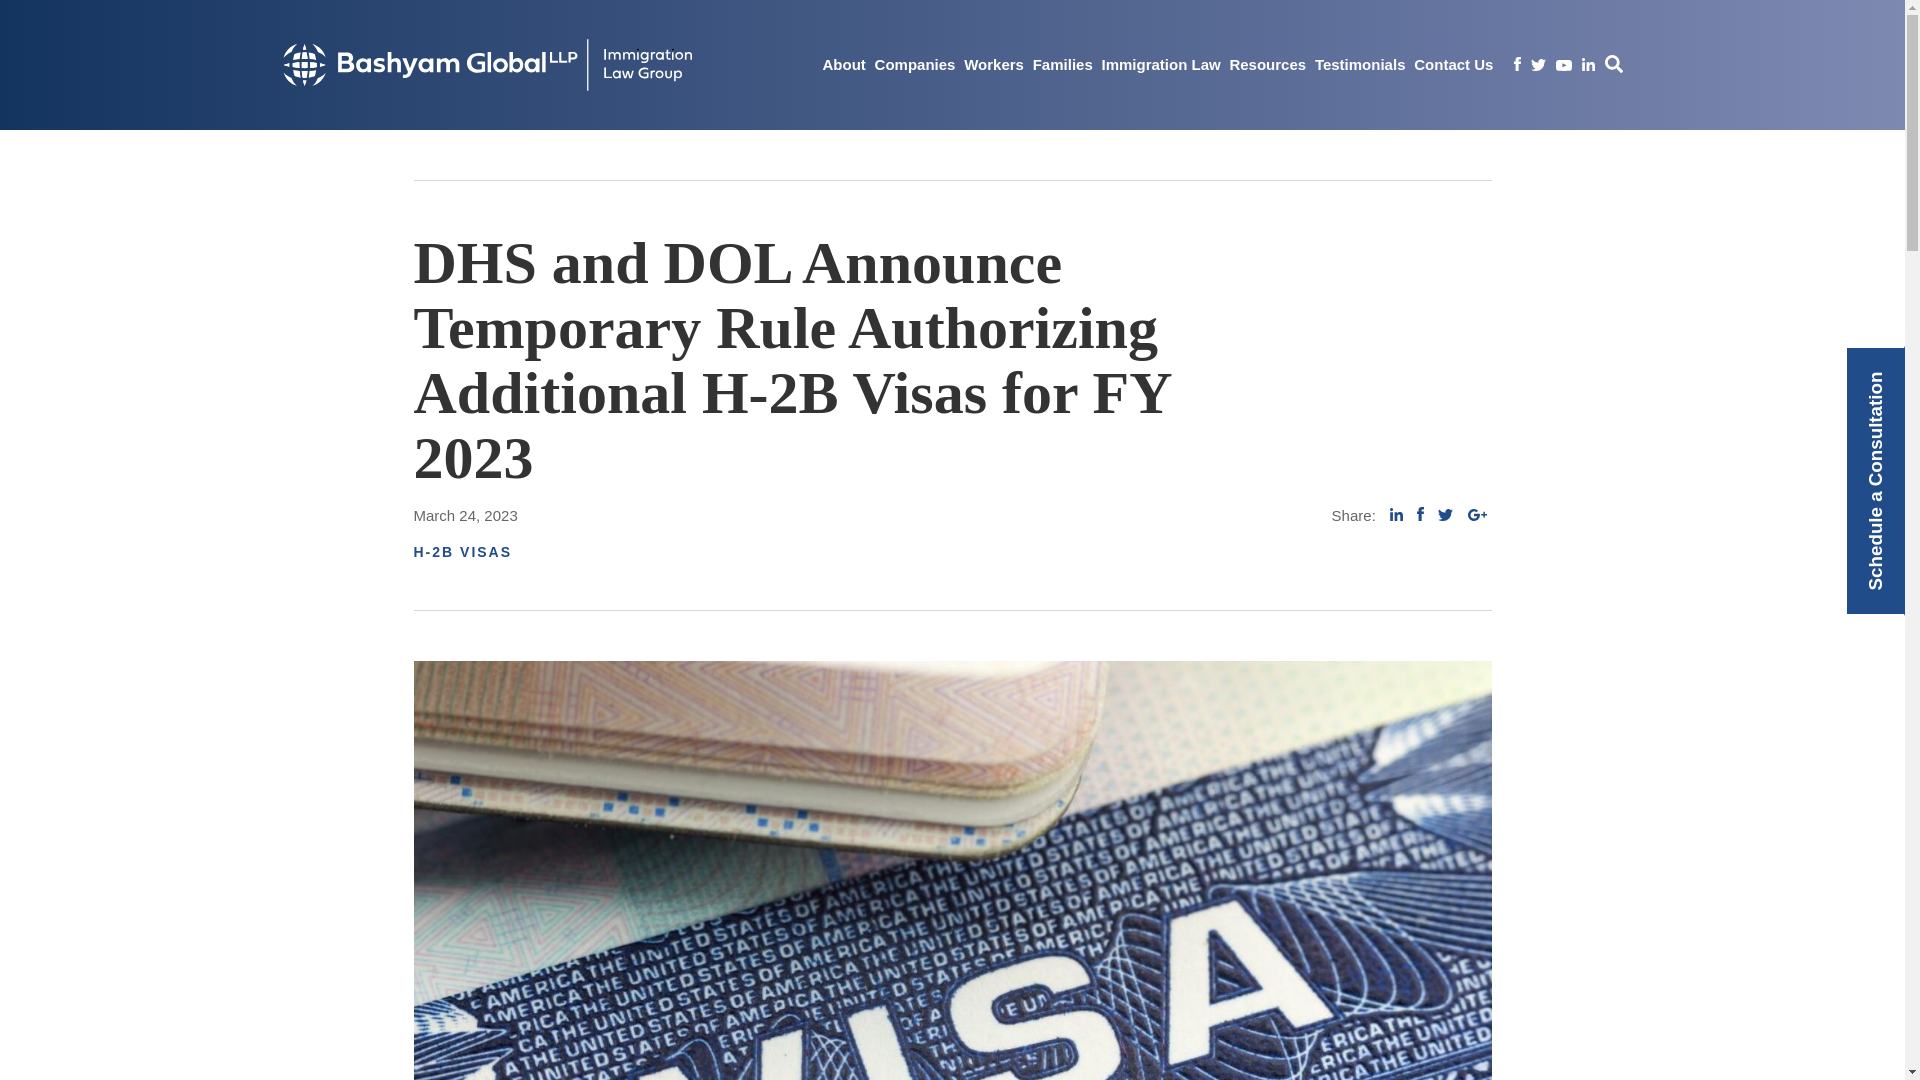 The height and width of the screenshot is (1080, 1920). Describe the element at coordinates (916, 64) in the screenshot. I see `Companies` at that location.